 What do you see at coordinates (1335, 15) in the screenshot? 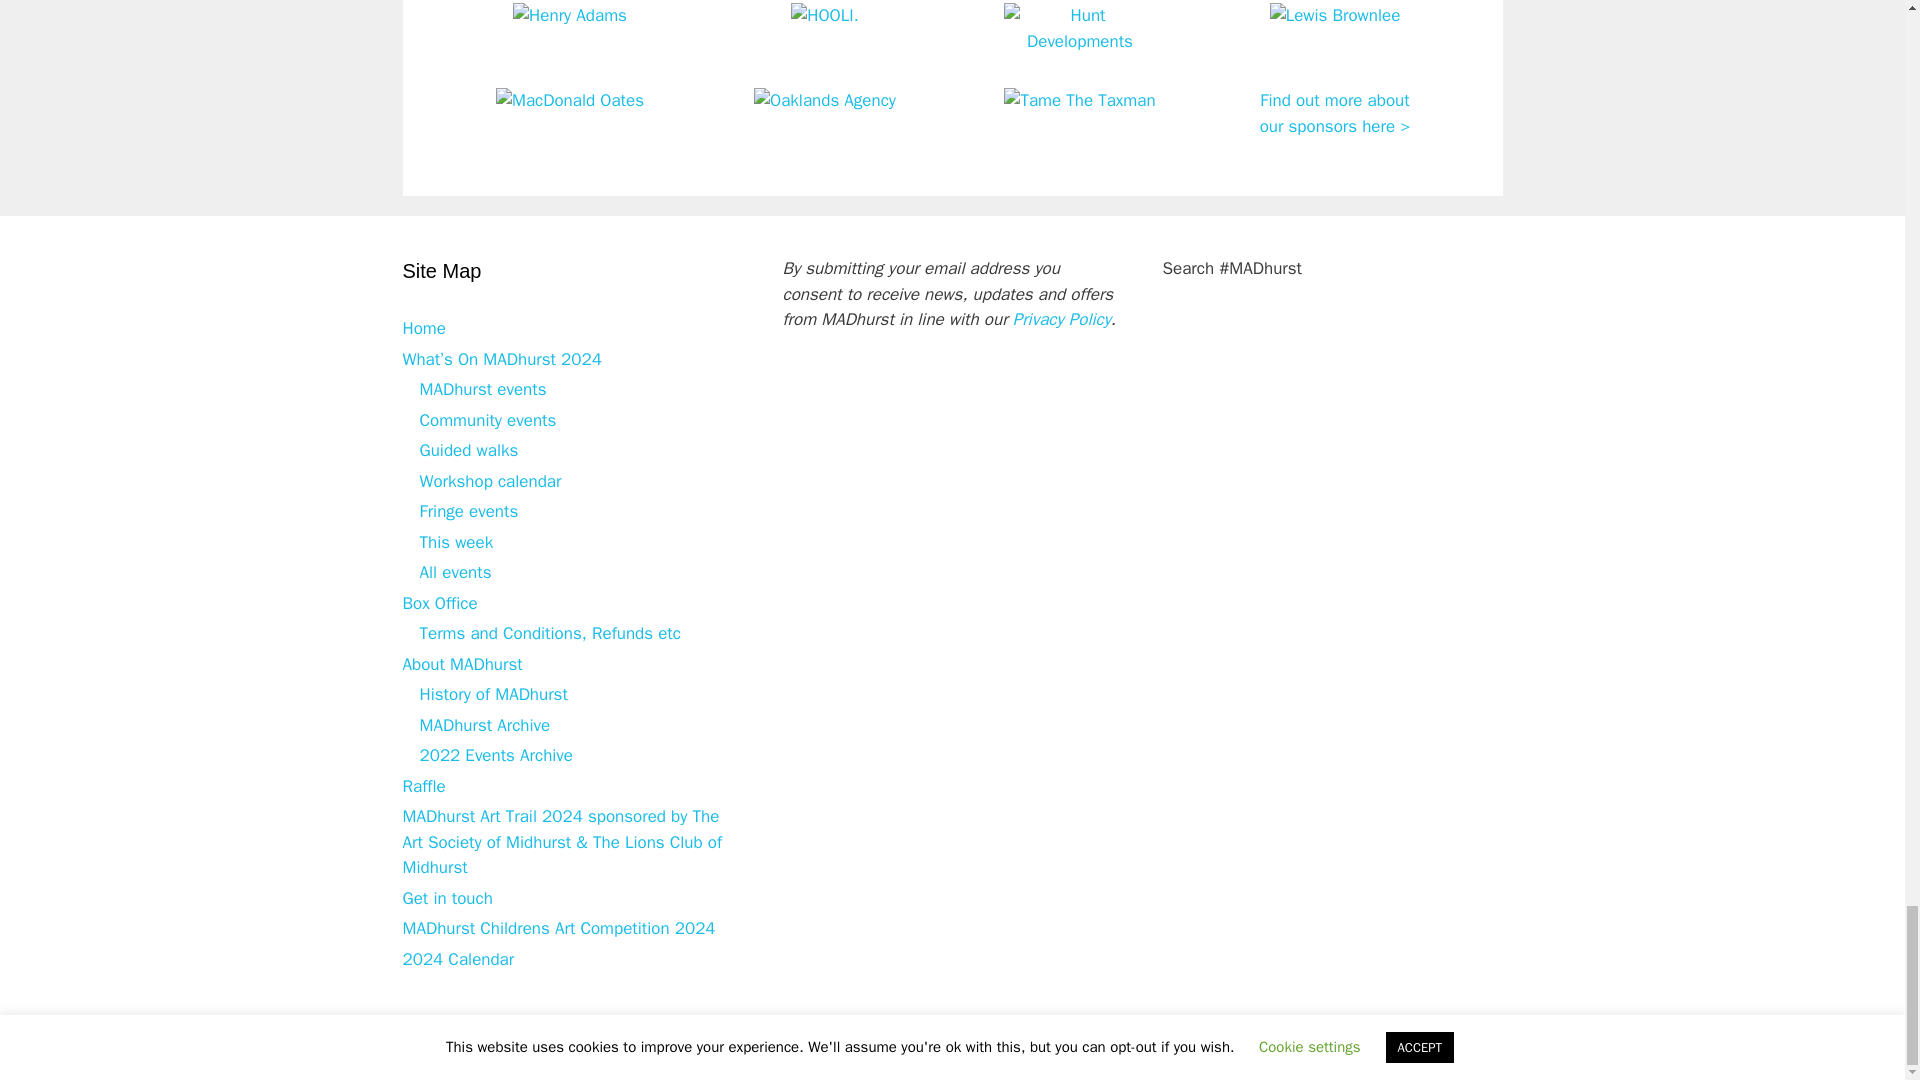
I see `Lewis Brownlee` at bounding box center [1335, 15].